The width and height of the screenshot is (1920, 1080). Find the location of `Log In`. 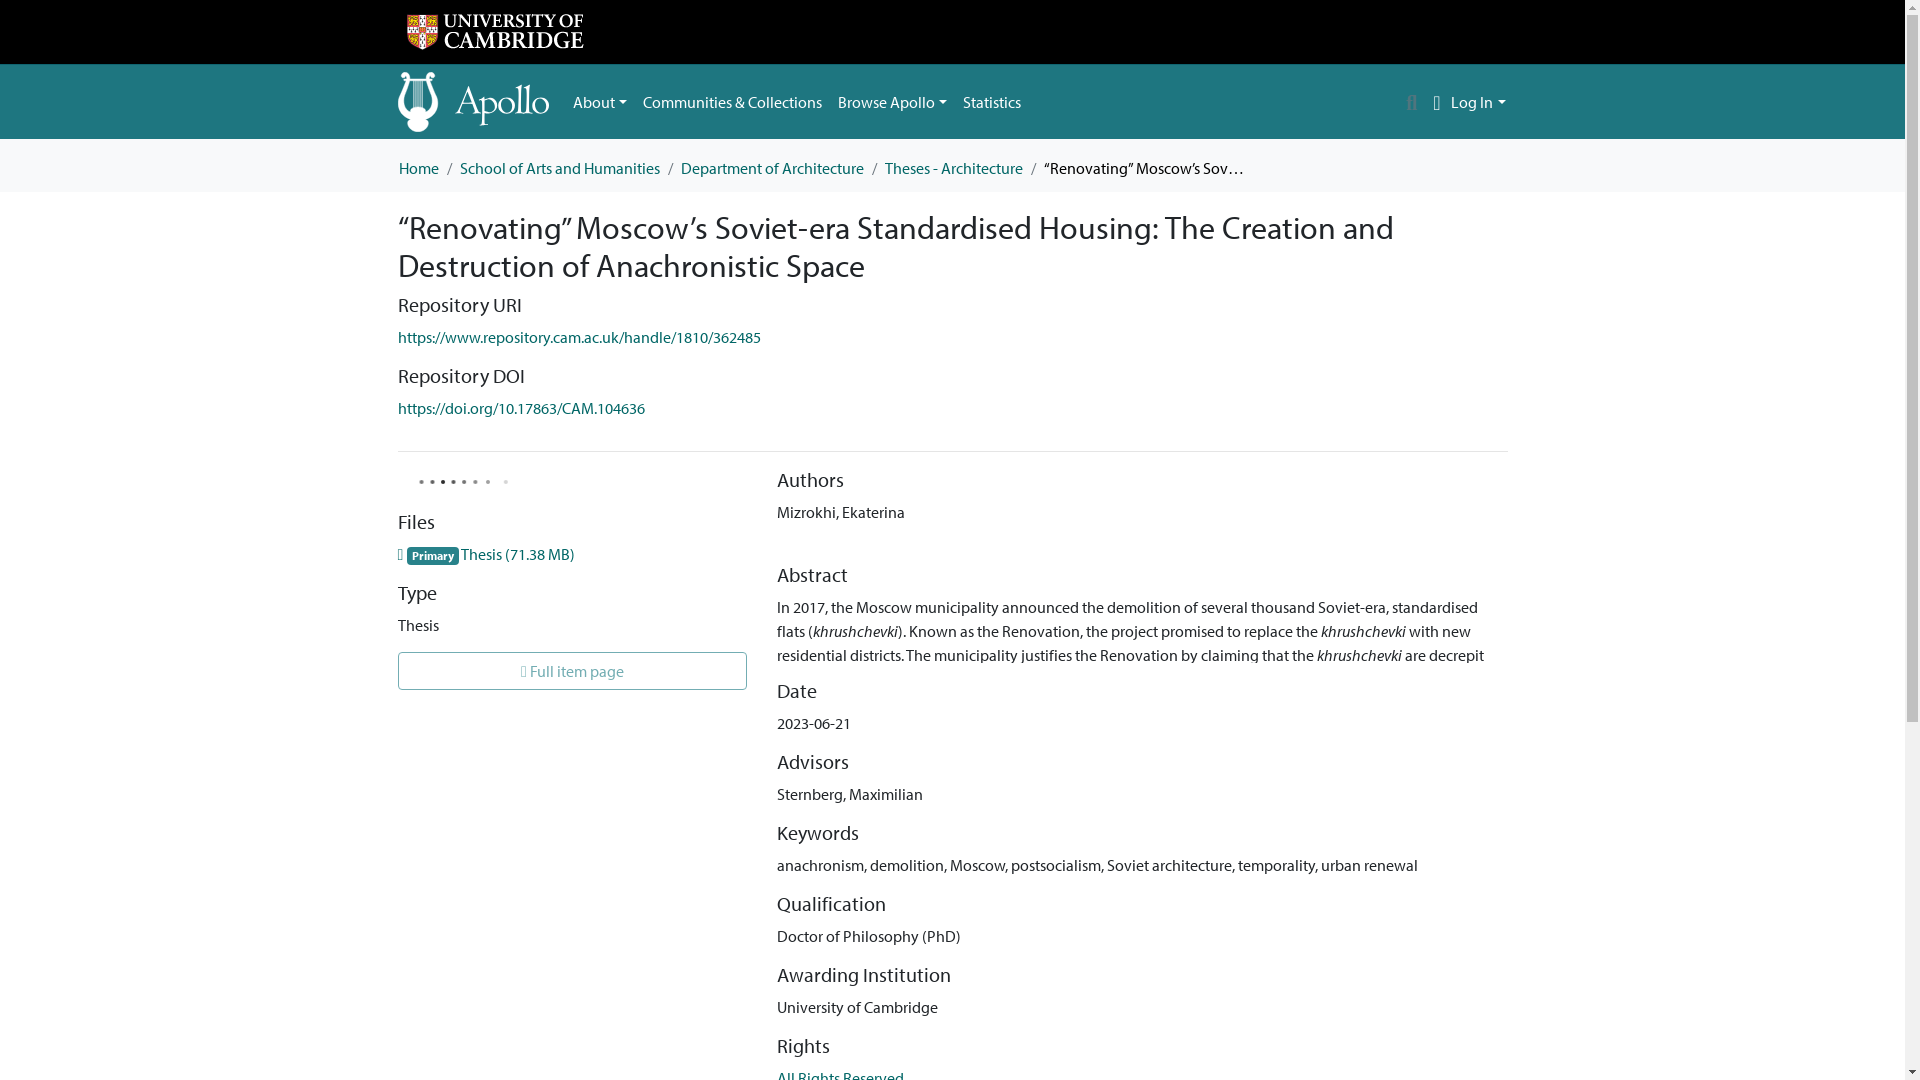

Log In is located at coordinates (1478, 102).